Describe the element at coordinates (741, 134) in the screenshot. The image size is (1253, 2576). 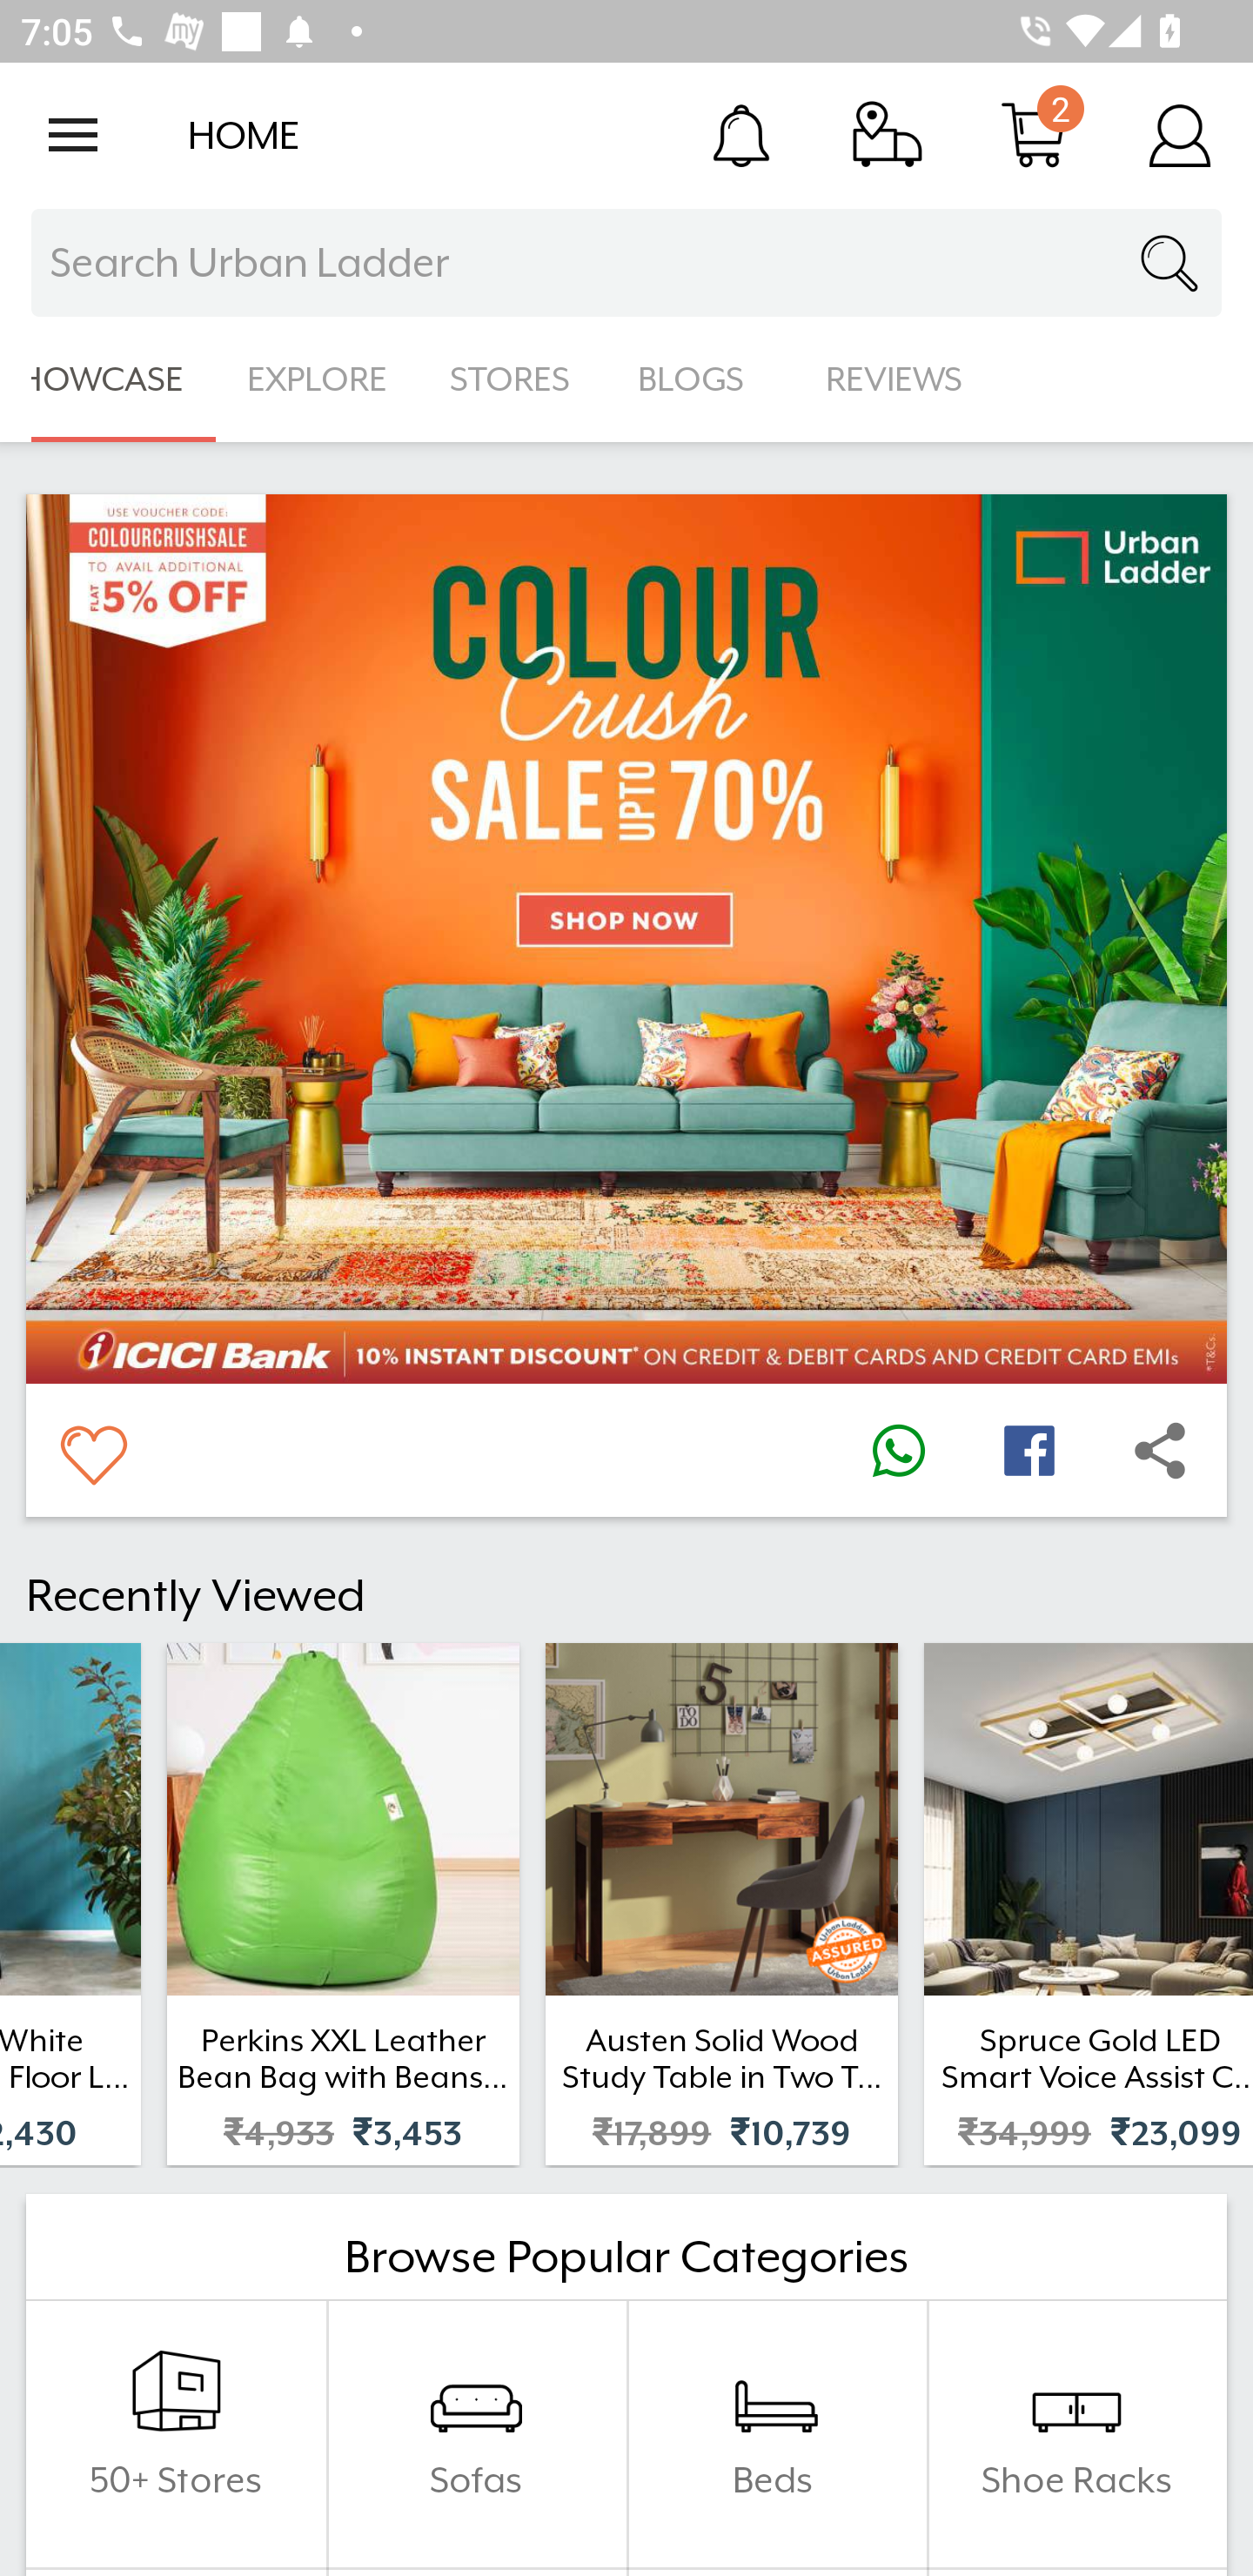
I see `Notification` at that location.